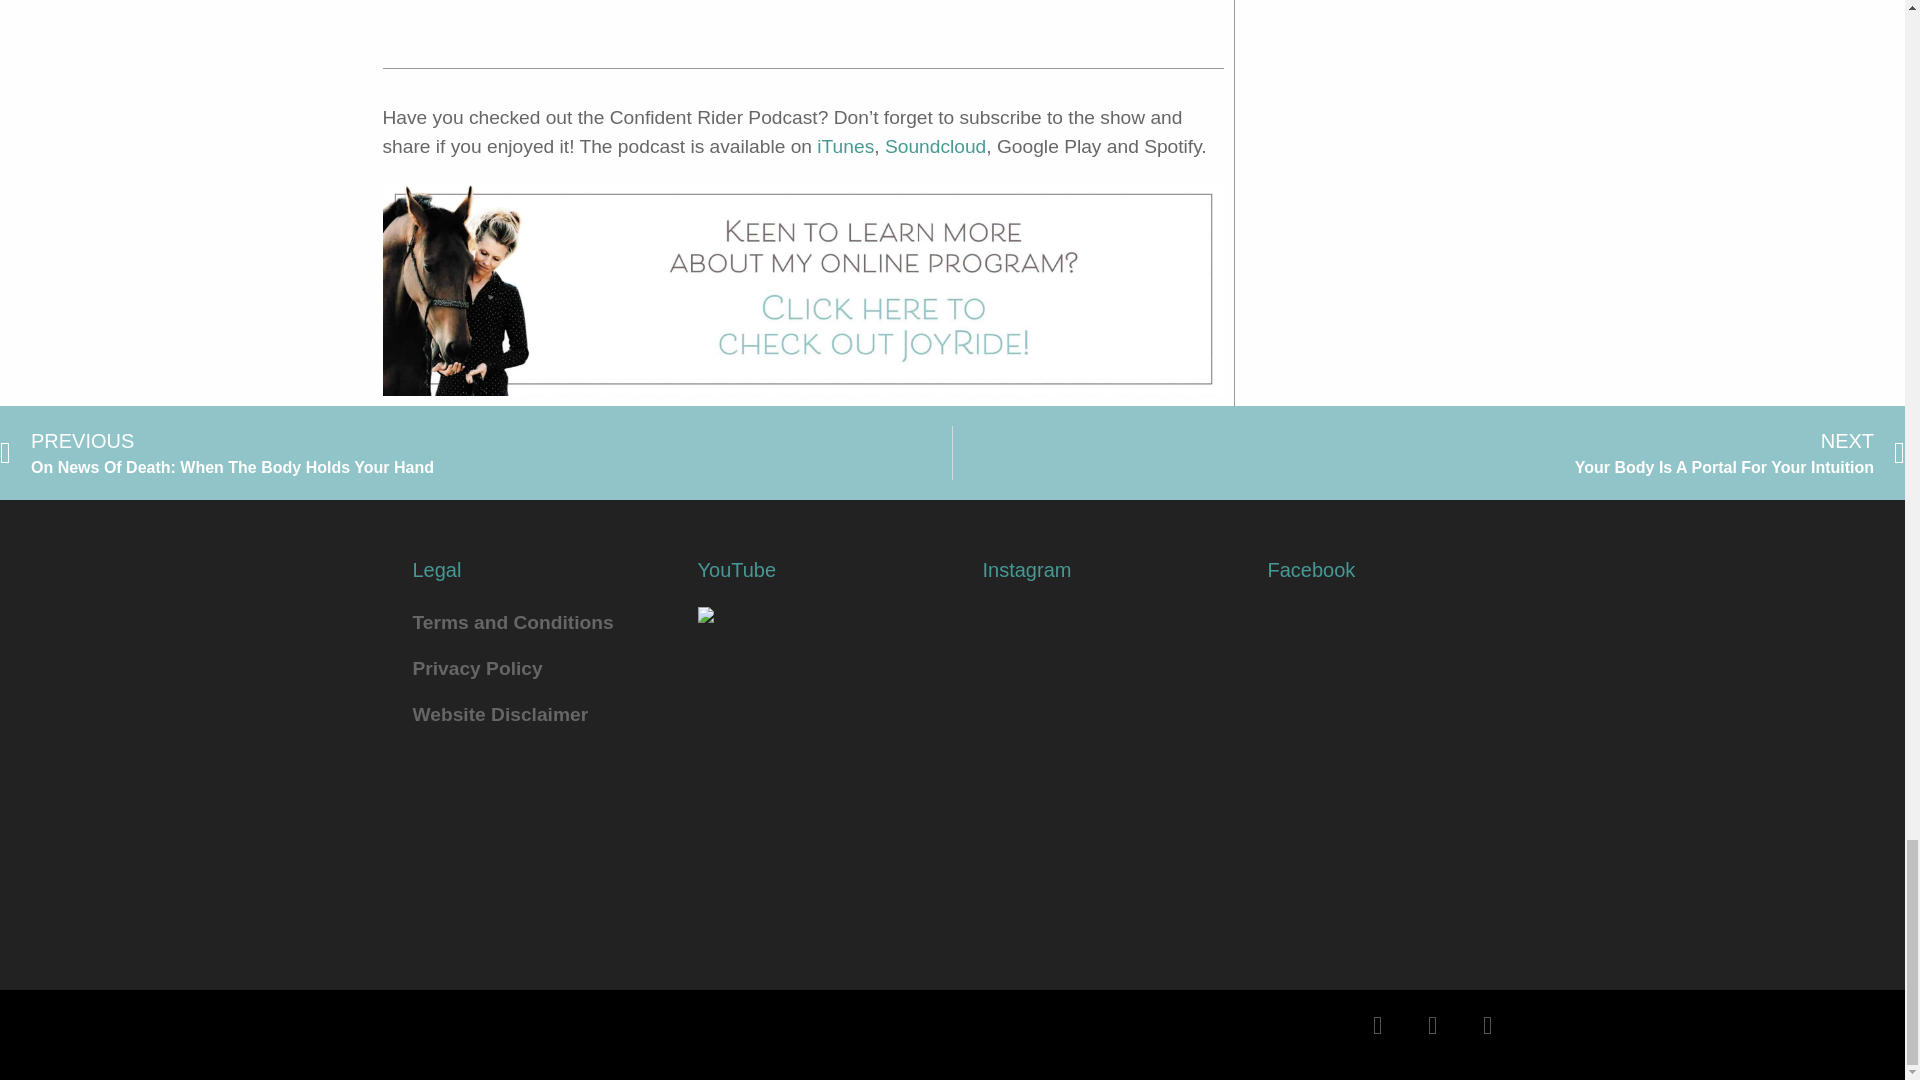 The image size is (1920, 1080). Describe the element at coordinates (524, 622) in the screenshot. I see `Terms and Conditions` at that location.